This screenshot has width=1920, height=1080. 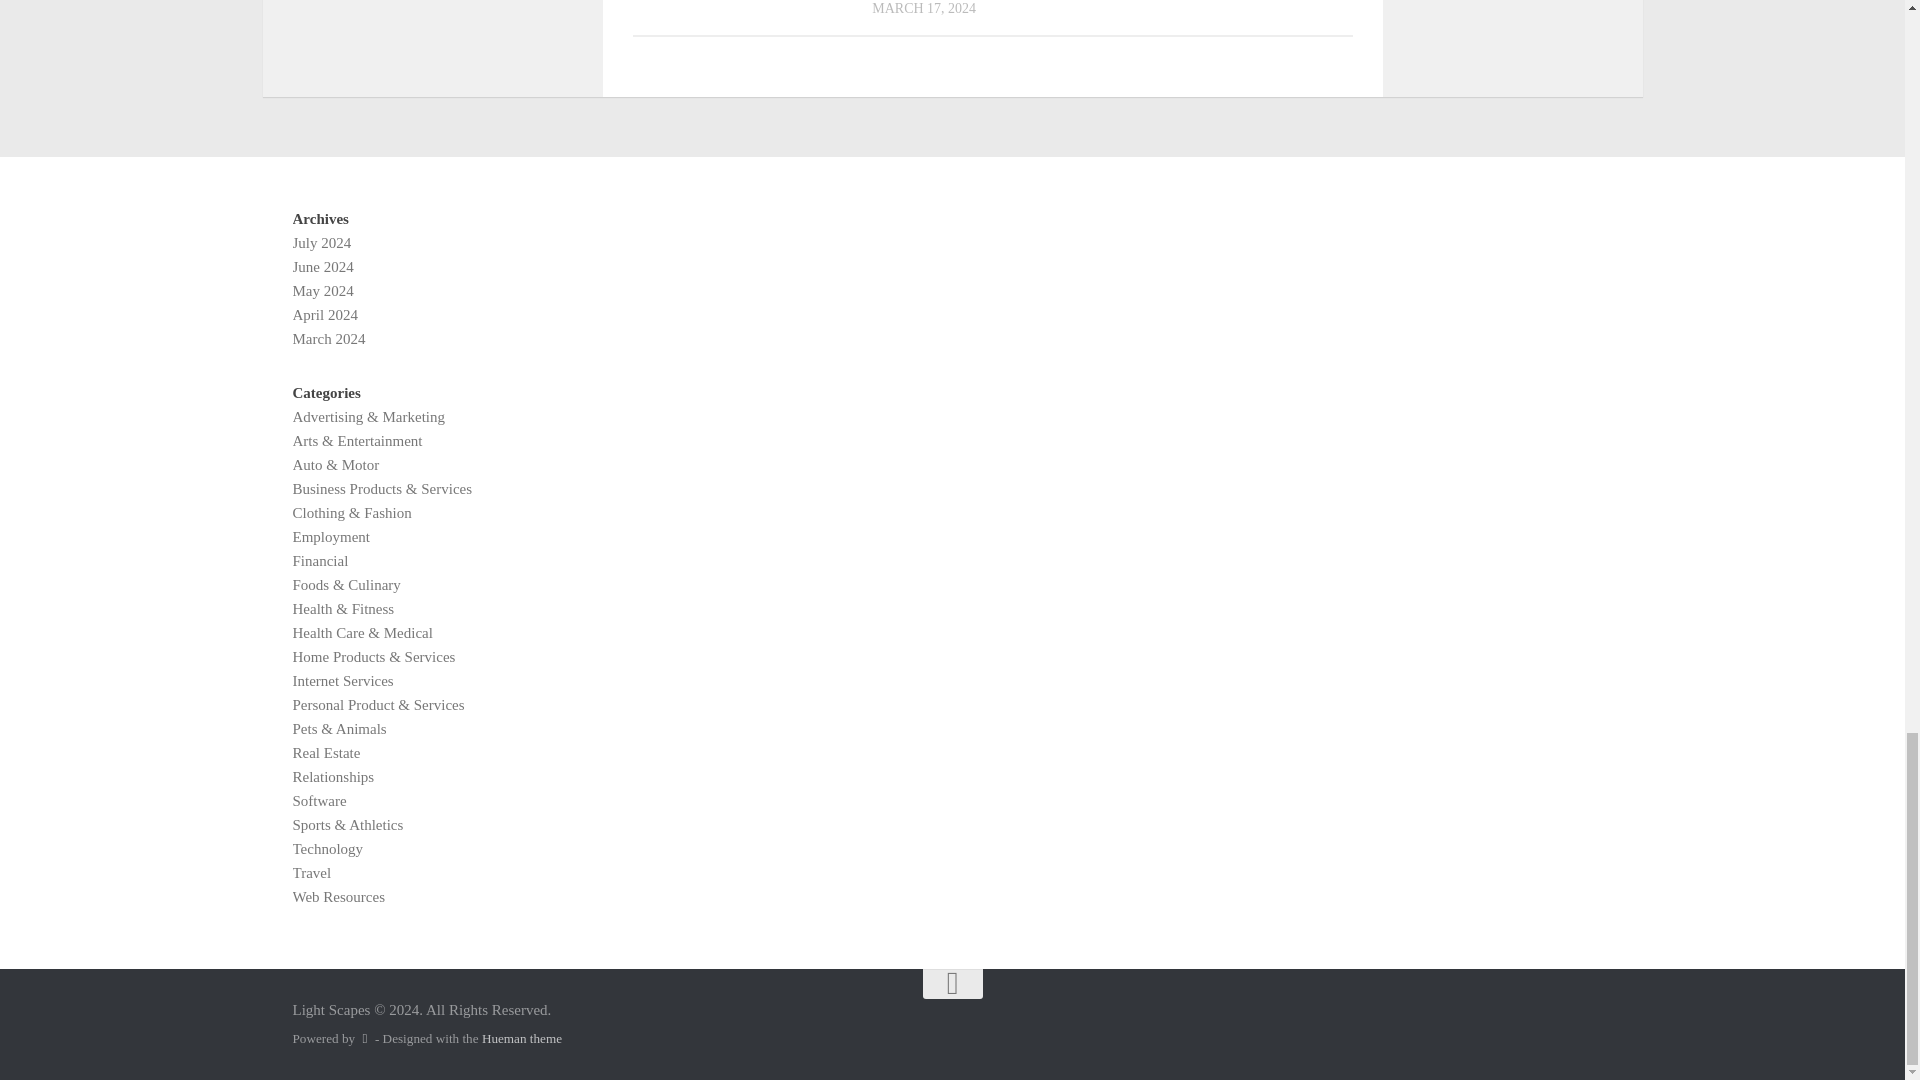 What do you see at coordinates (322, 267) in the screenshot?
I see `June 2024` at bounding box center [322, 267].